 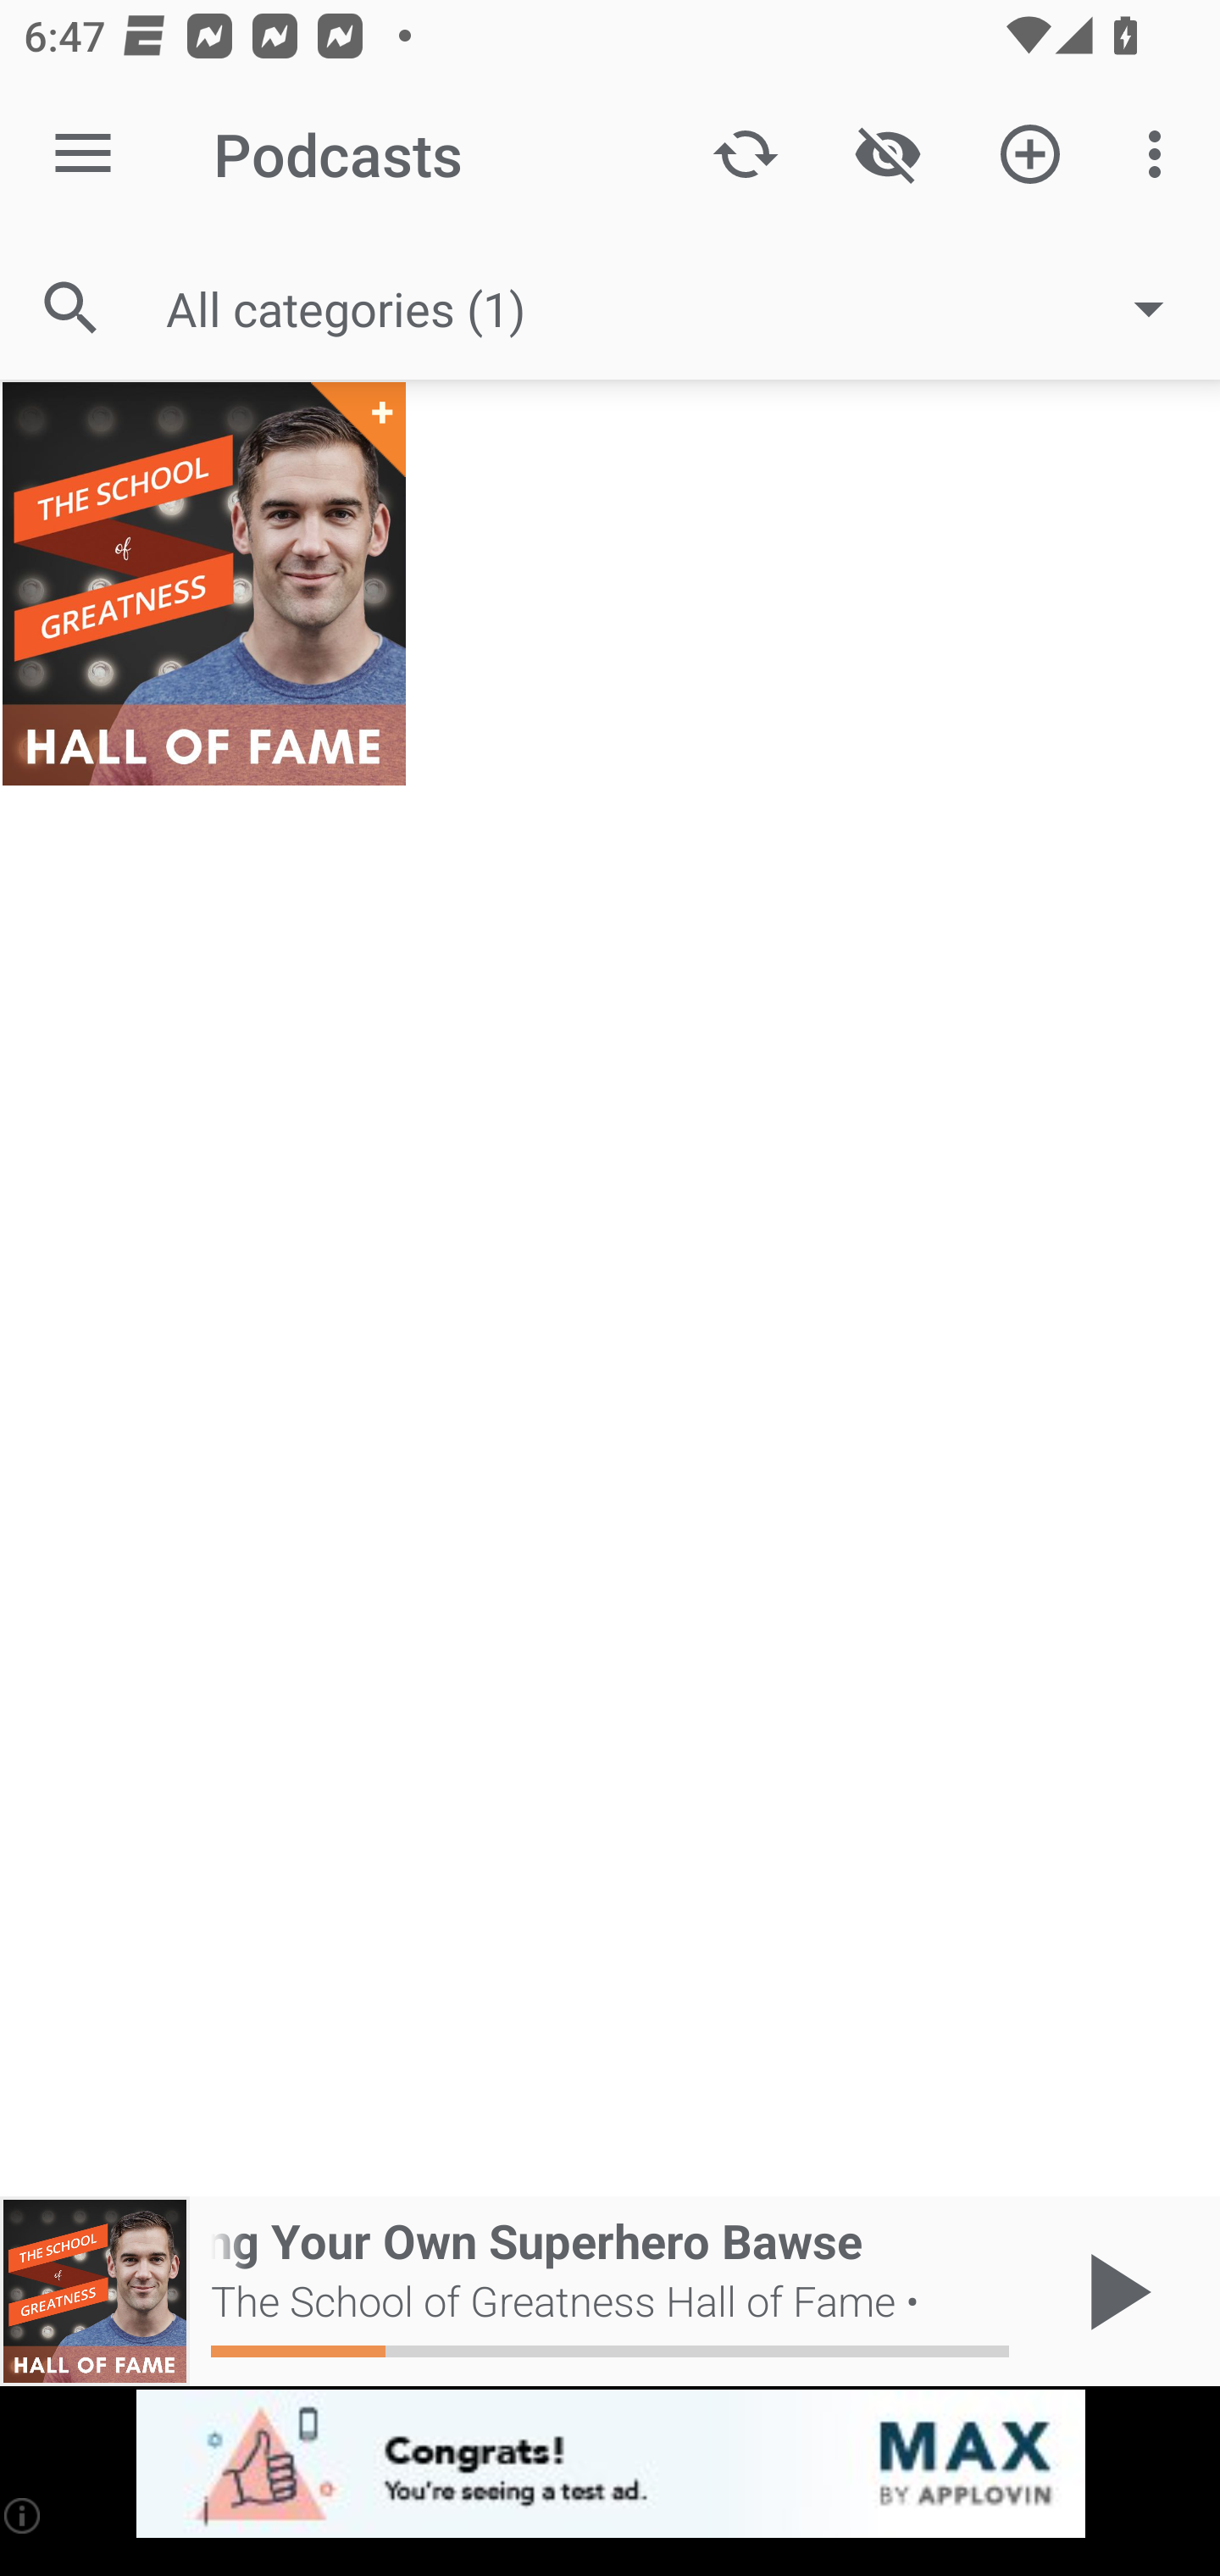 What do you see at coordinates (610, 2465) in the screenshot?
I see `app-monetization` at bounding box center [610, 2465].